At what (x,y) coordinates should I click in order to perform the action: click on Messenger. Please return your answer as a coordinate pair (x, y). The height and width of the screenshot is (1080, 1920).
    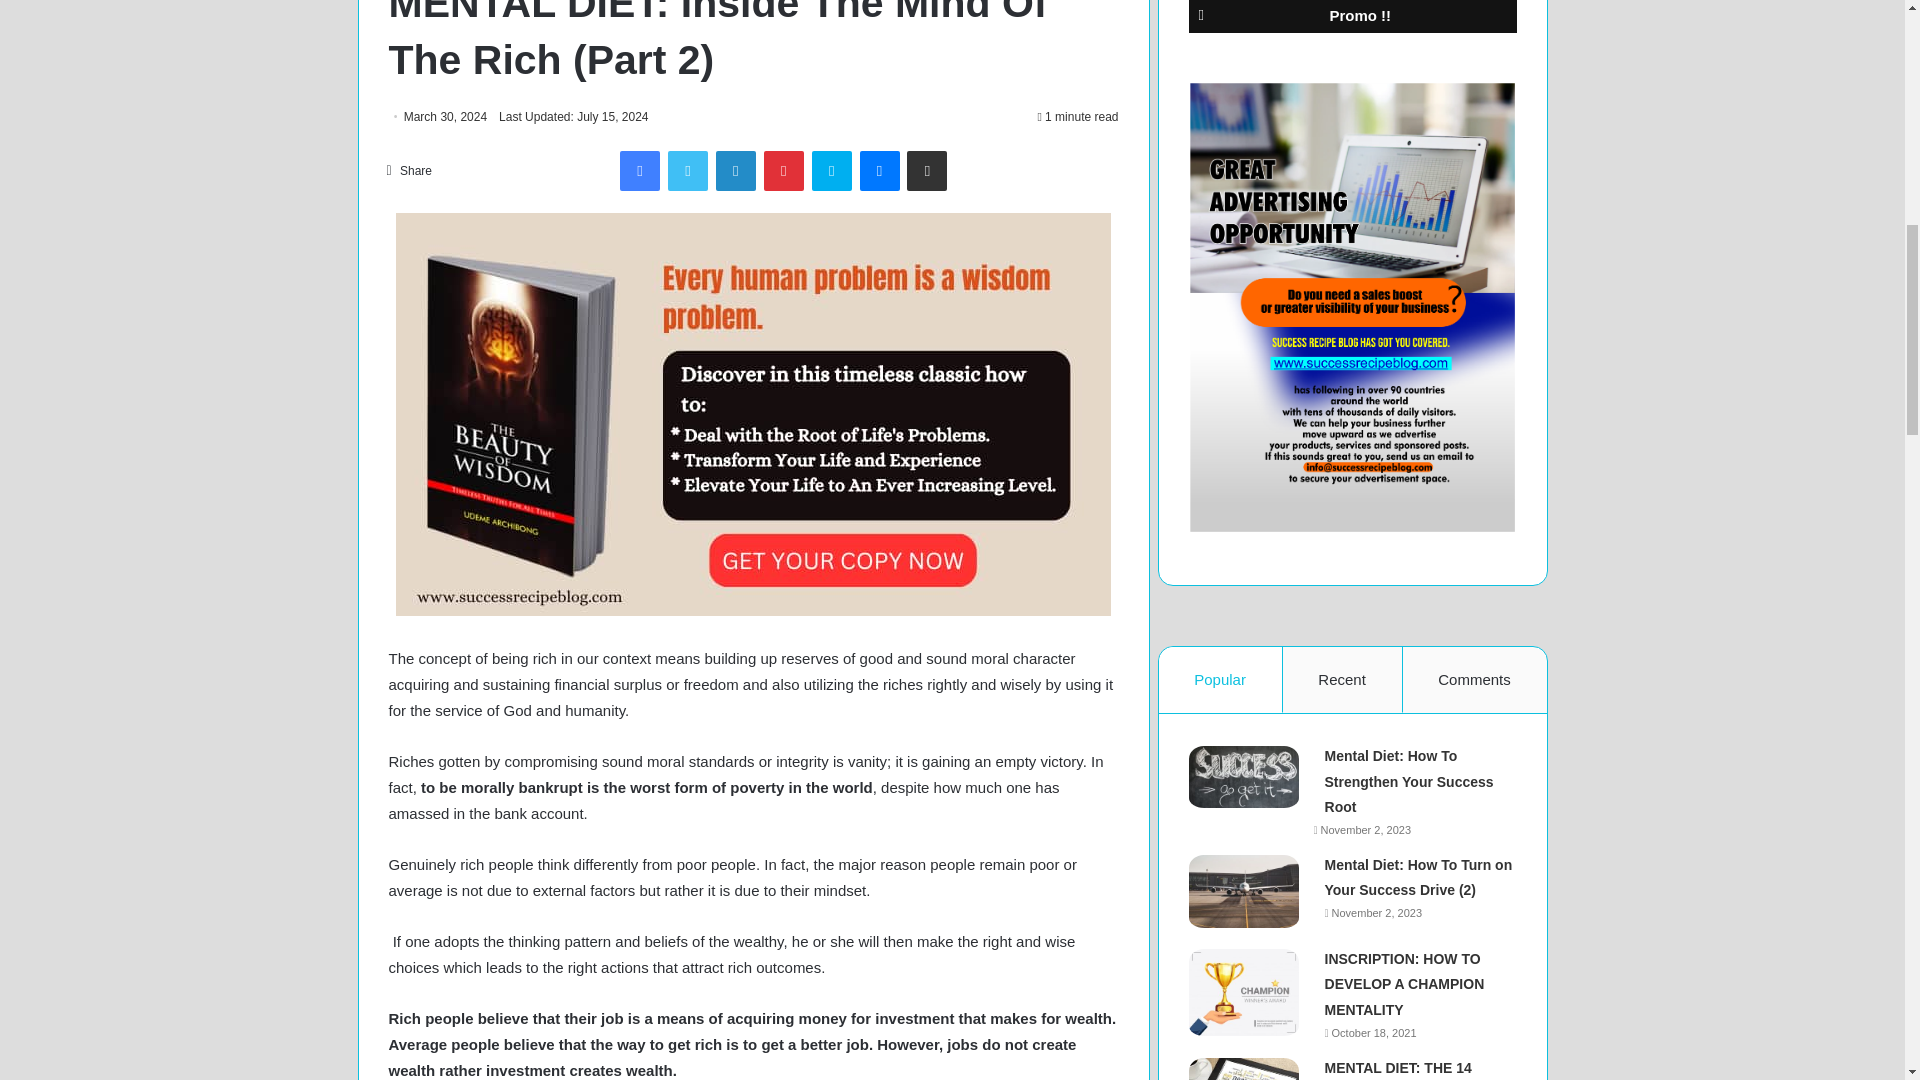
    Looking at the image, I should click on (880, 171).